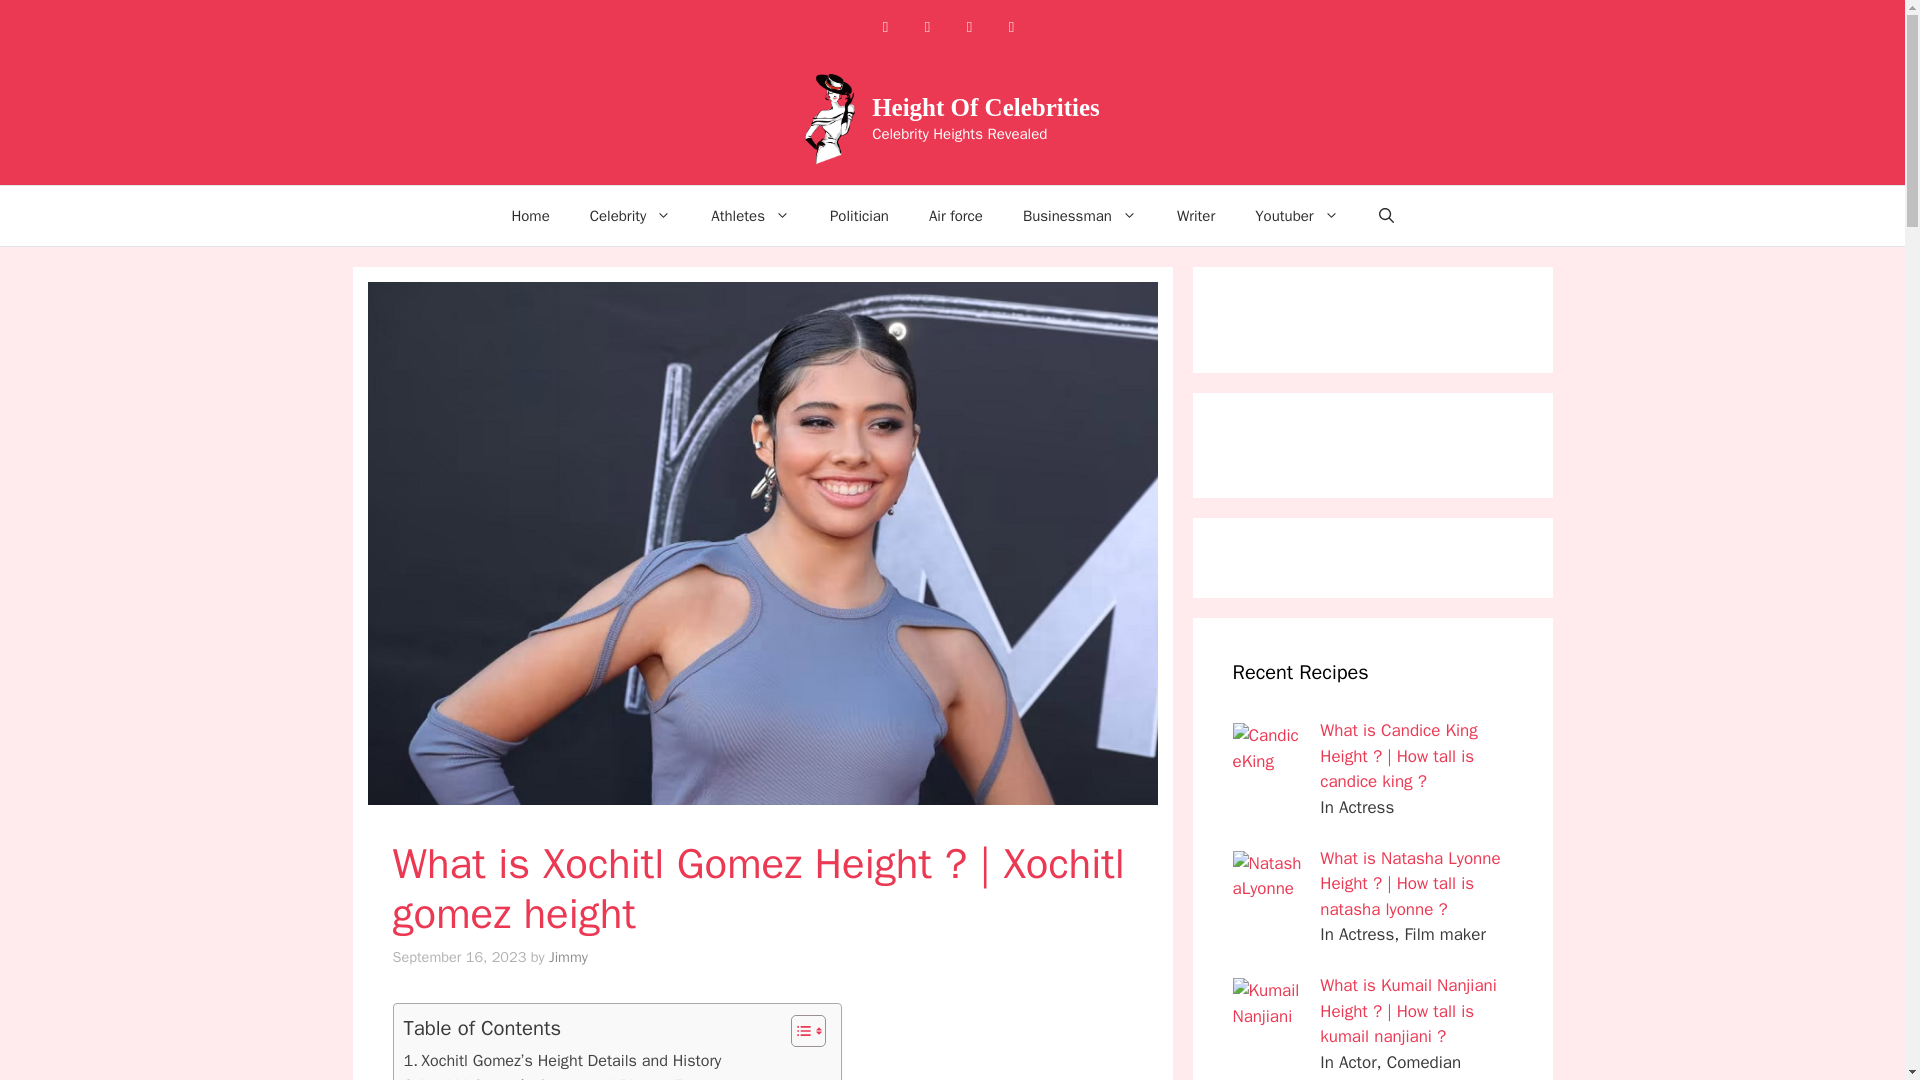 The width and height of the screenshot is (1920, 1080). What do you see at coordinates (955, 216) in the screenshot?
I see `Air force` at bounding box center [955, 216].